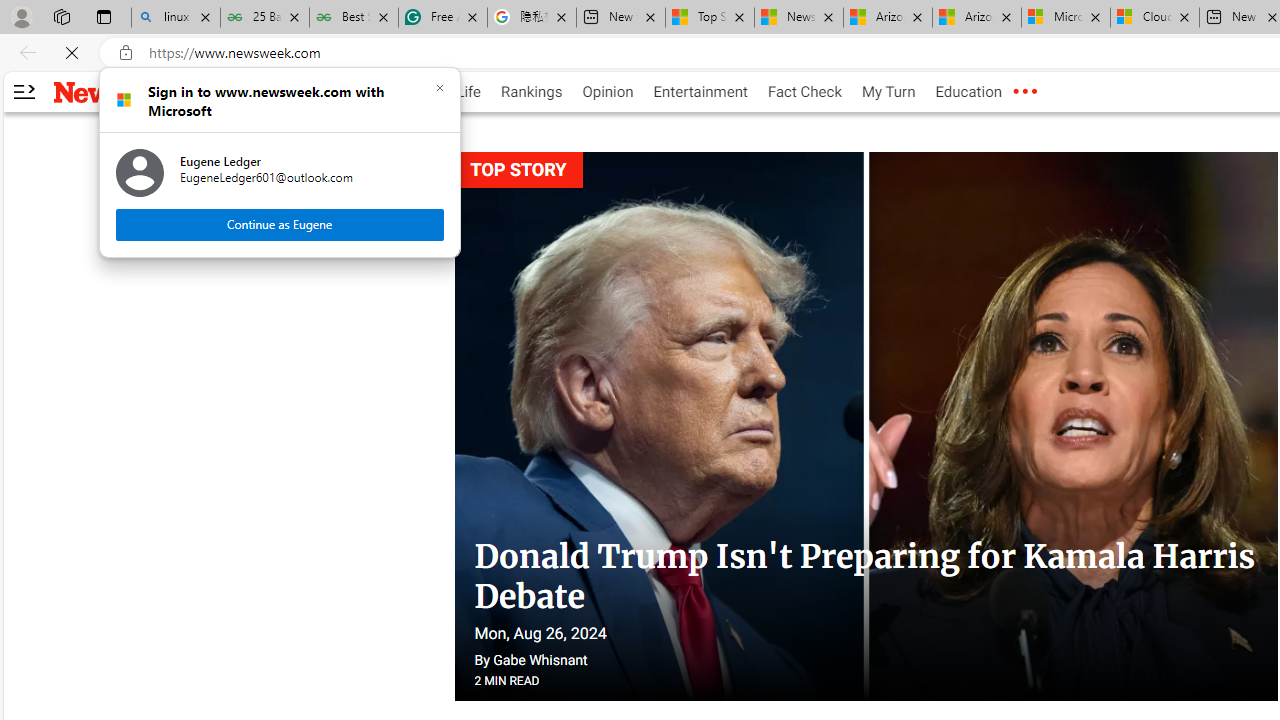  What do you see at coordinates (280, 224) in the screenshot?
I see `Continue as Eugene` at bounding box center [280, 224].